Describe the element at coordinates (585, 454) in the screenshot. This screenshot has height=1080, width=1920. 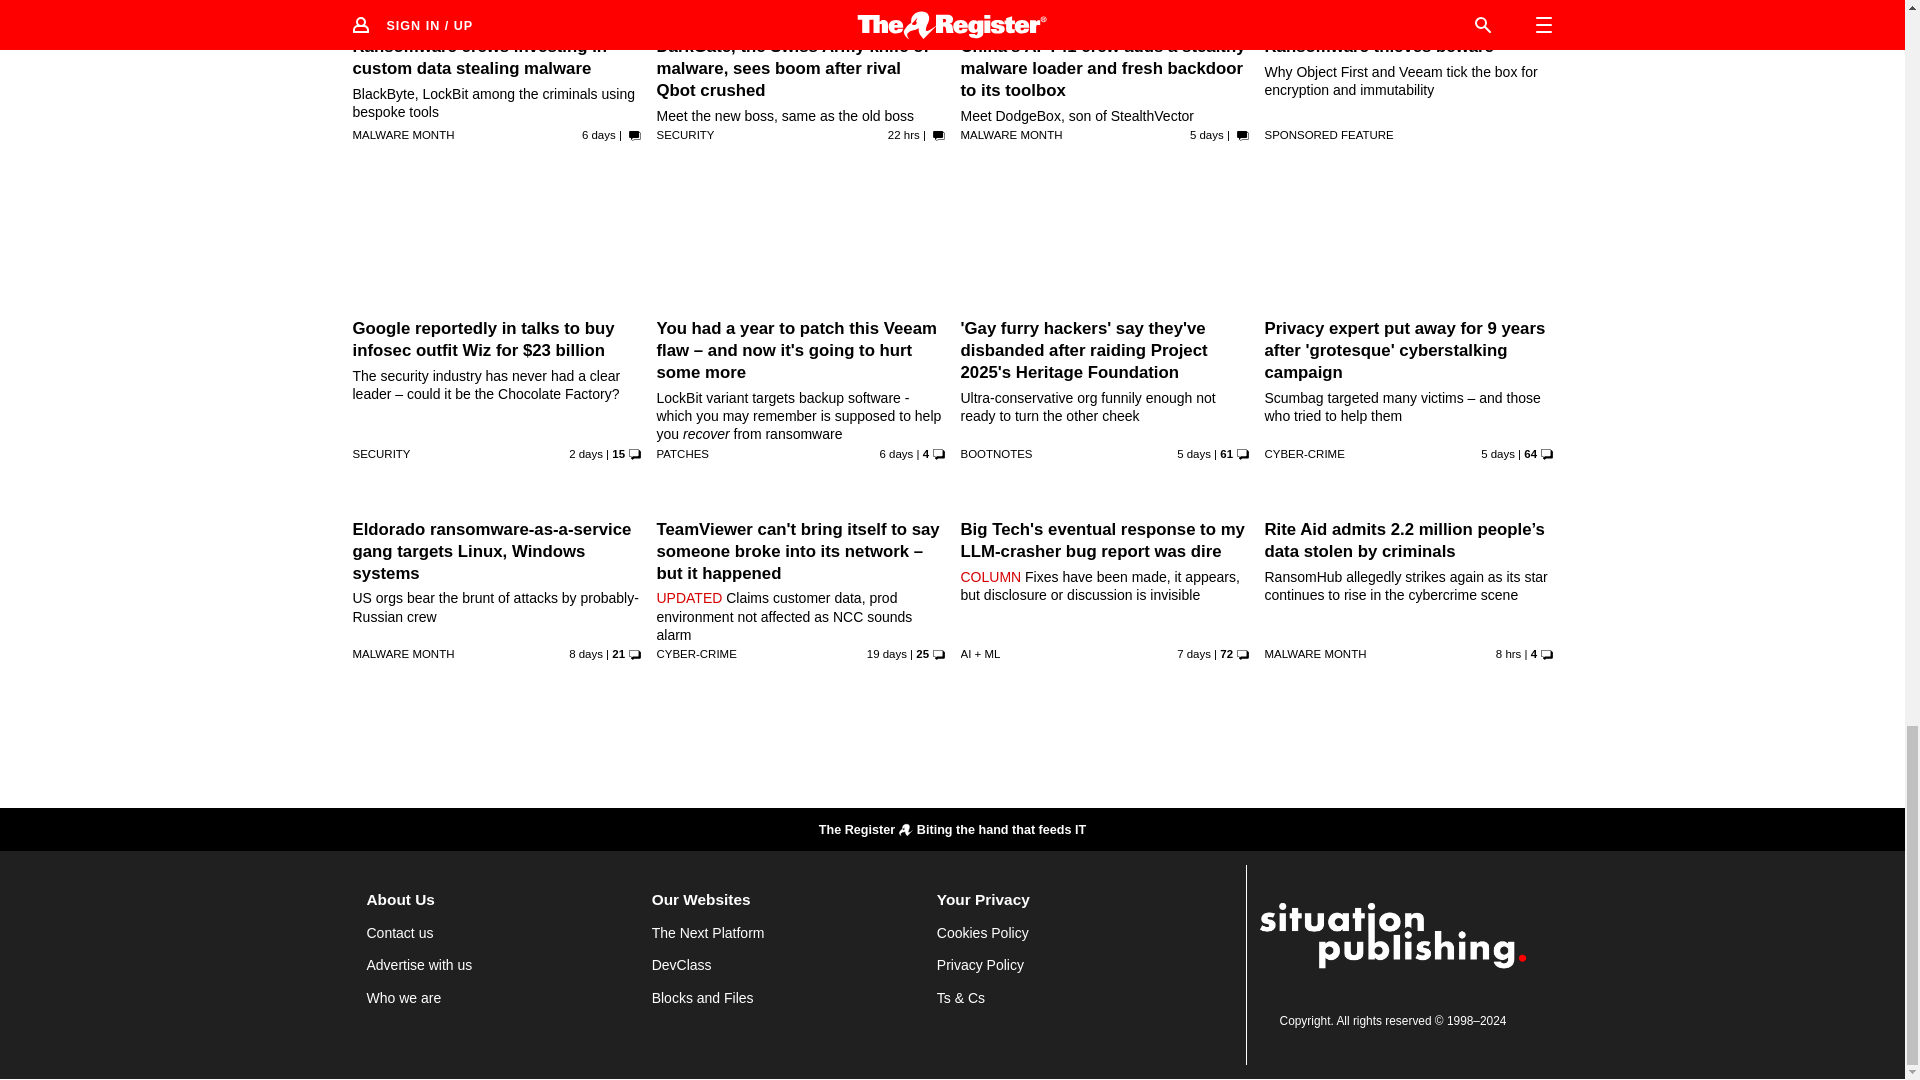
I see `15 Jul 2024 4:39` at that location.